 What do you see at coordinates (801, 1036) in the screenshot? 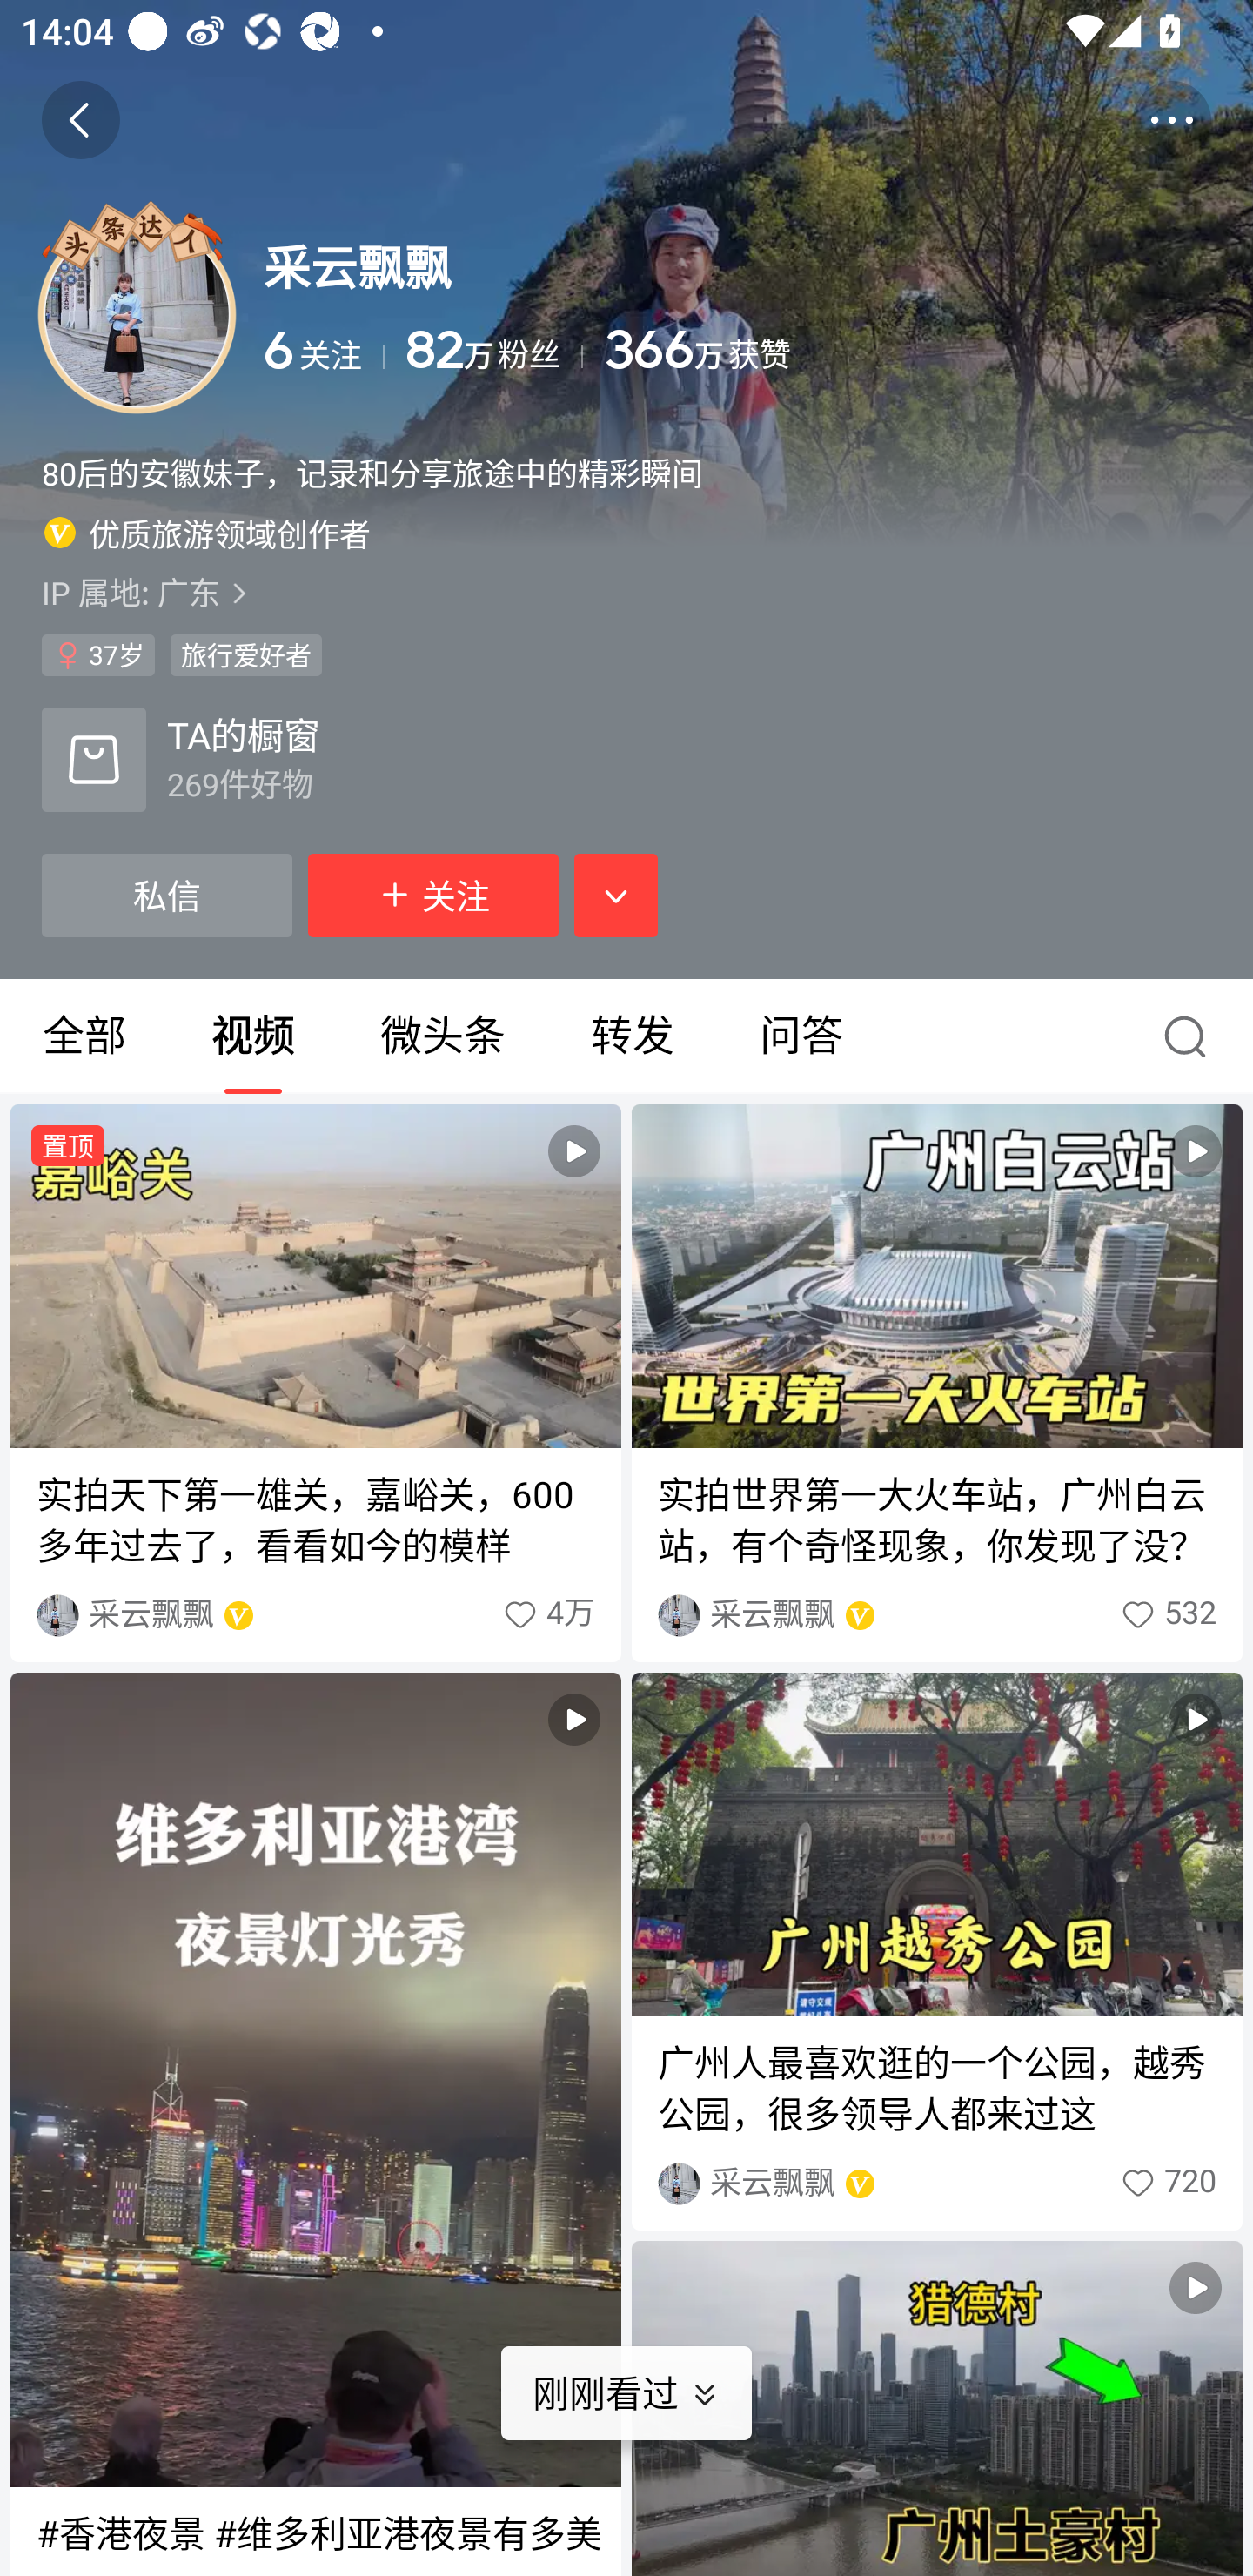
I see `问答` at bounding box center [801, 1036].